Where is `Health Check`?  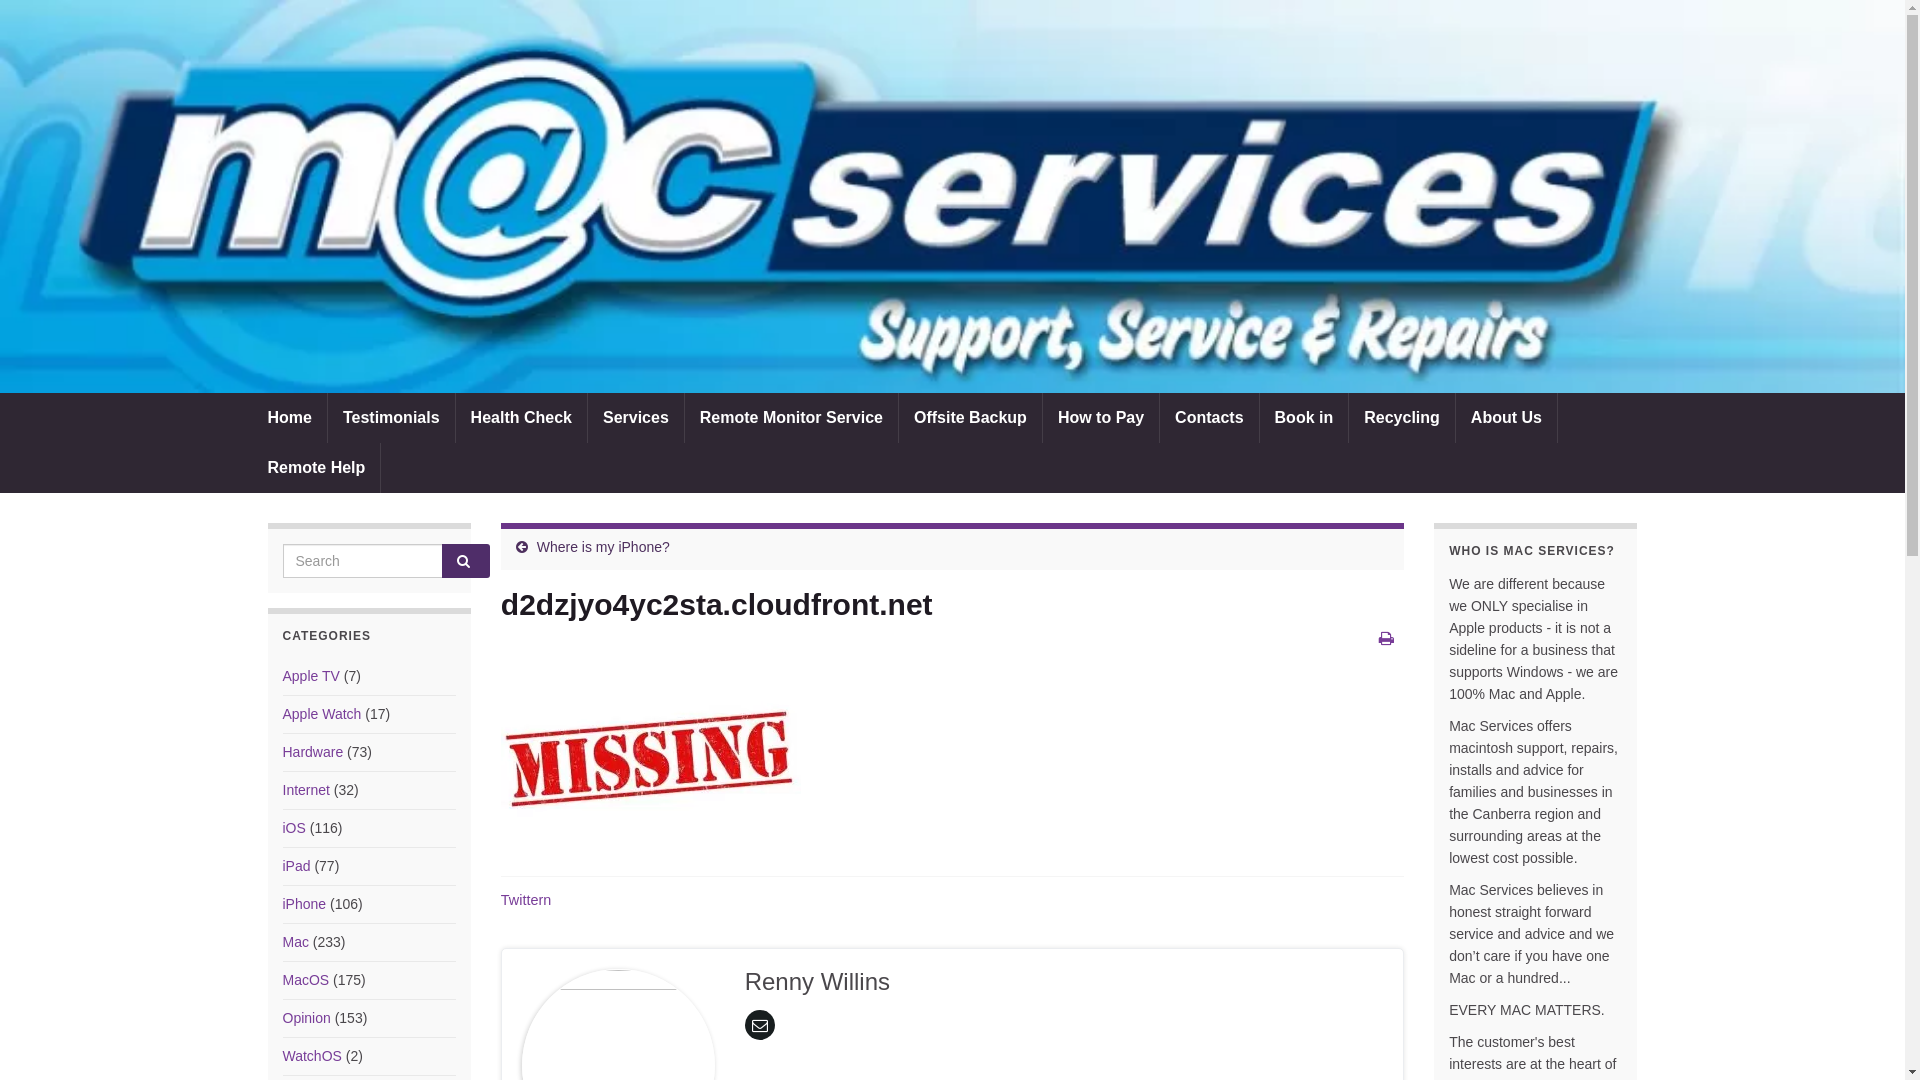
Health Check is located at coordinates (522, 418).